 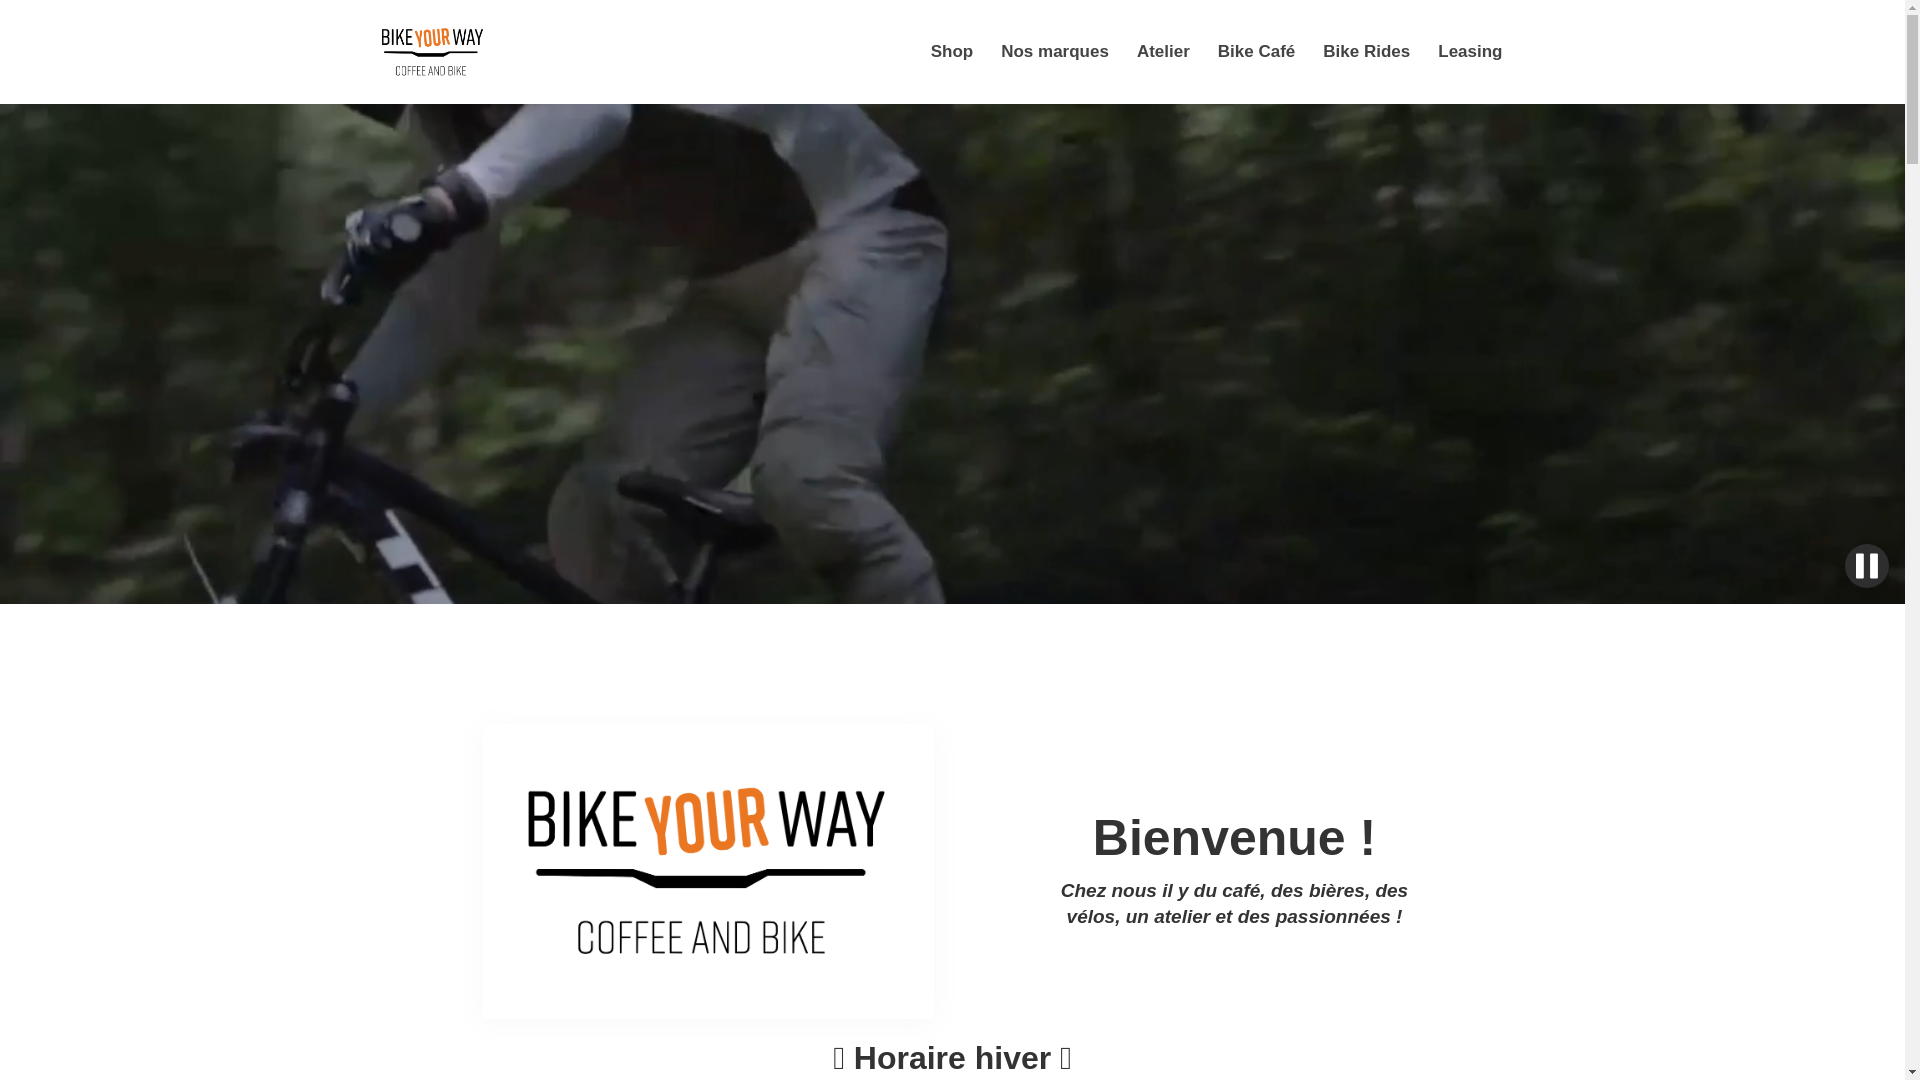 I want to click on Shop, so click(x=952, y=52).